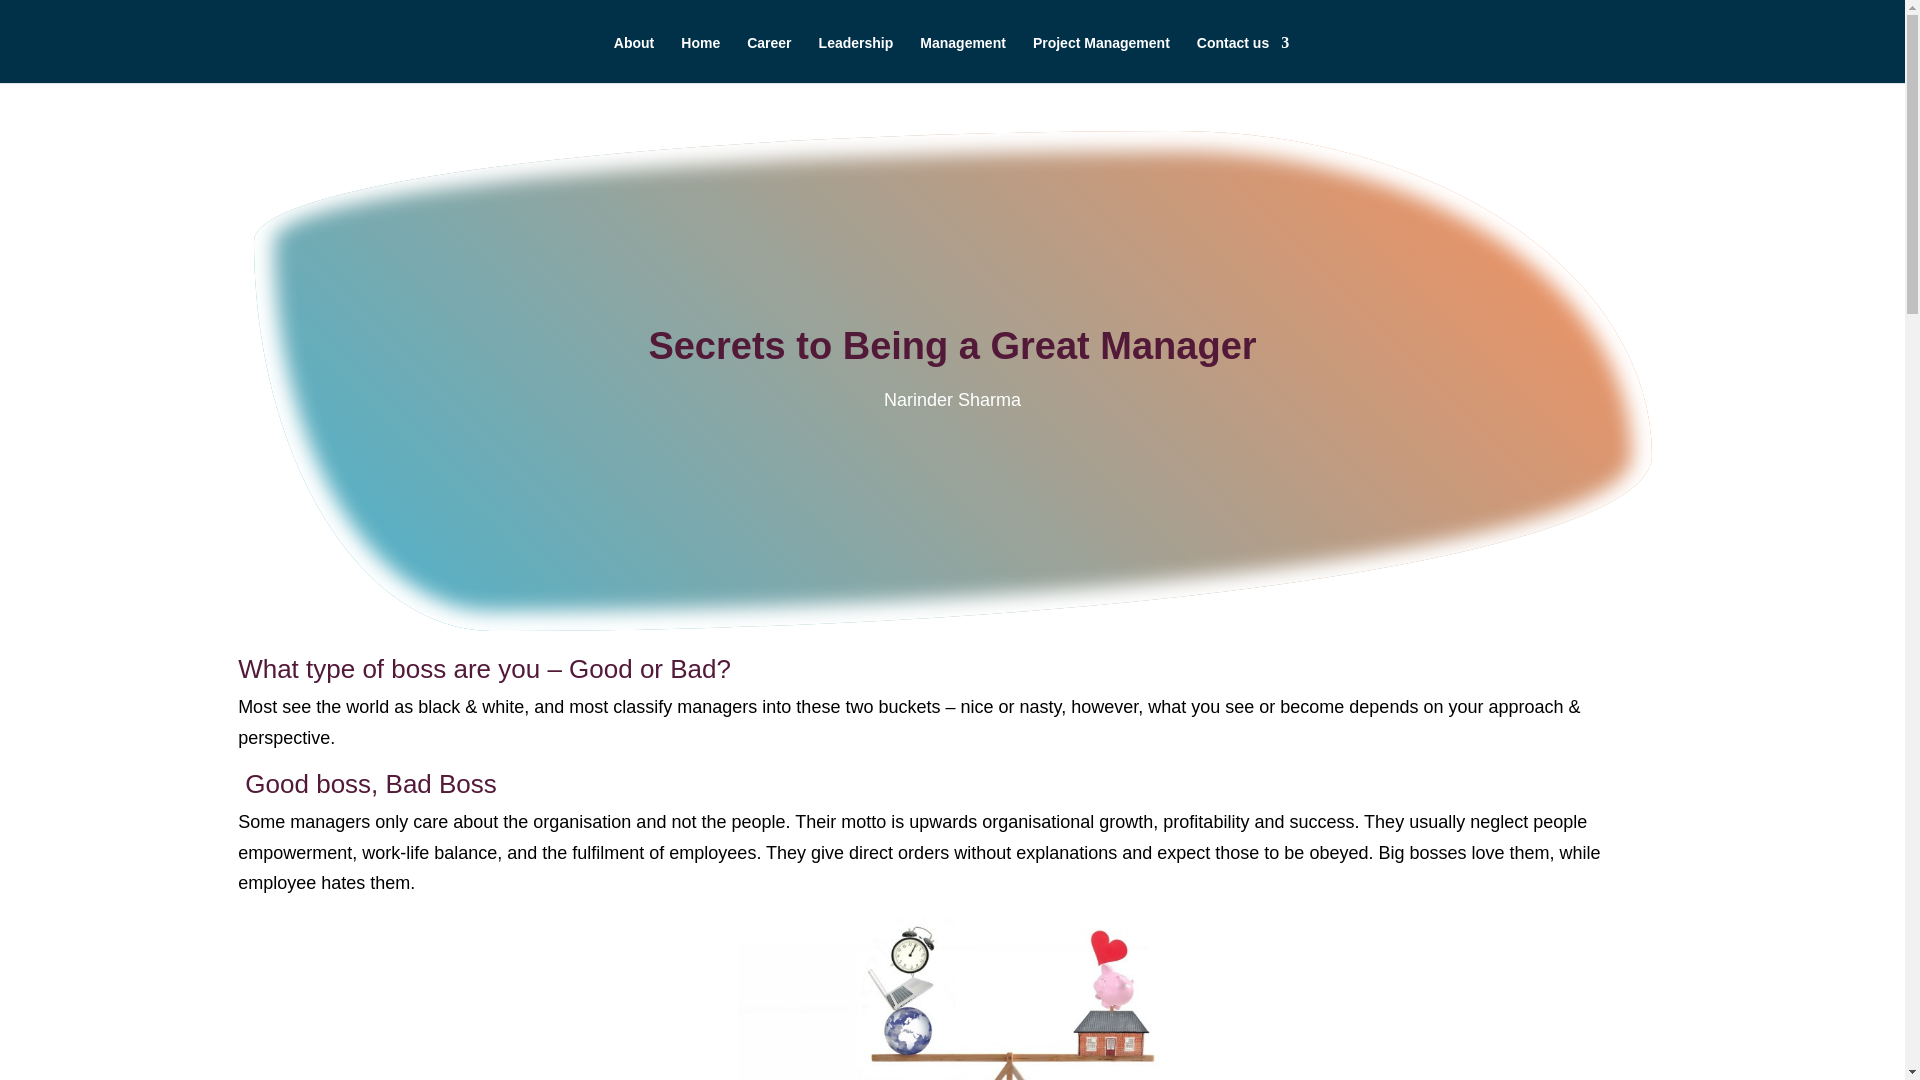 The image size is (1920, 1080). I want to click on Leadership, so click(856, 59).